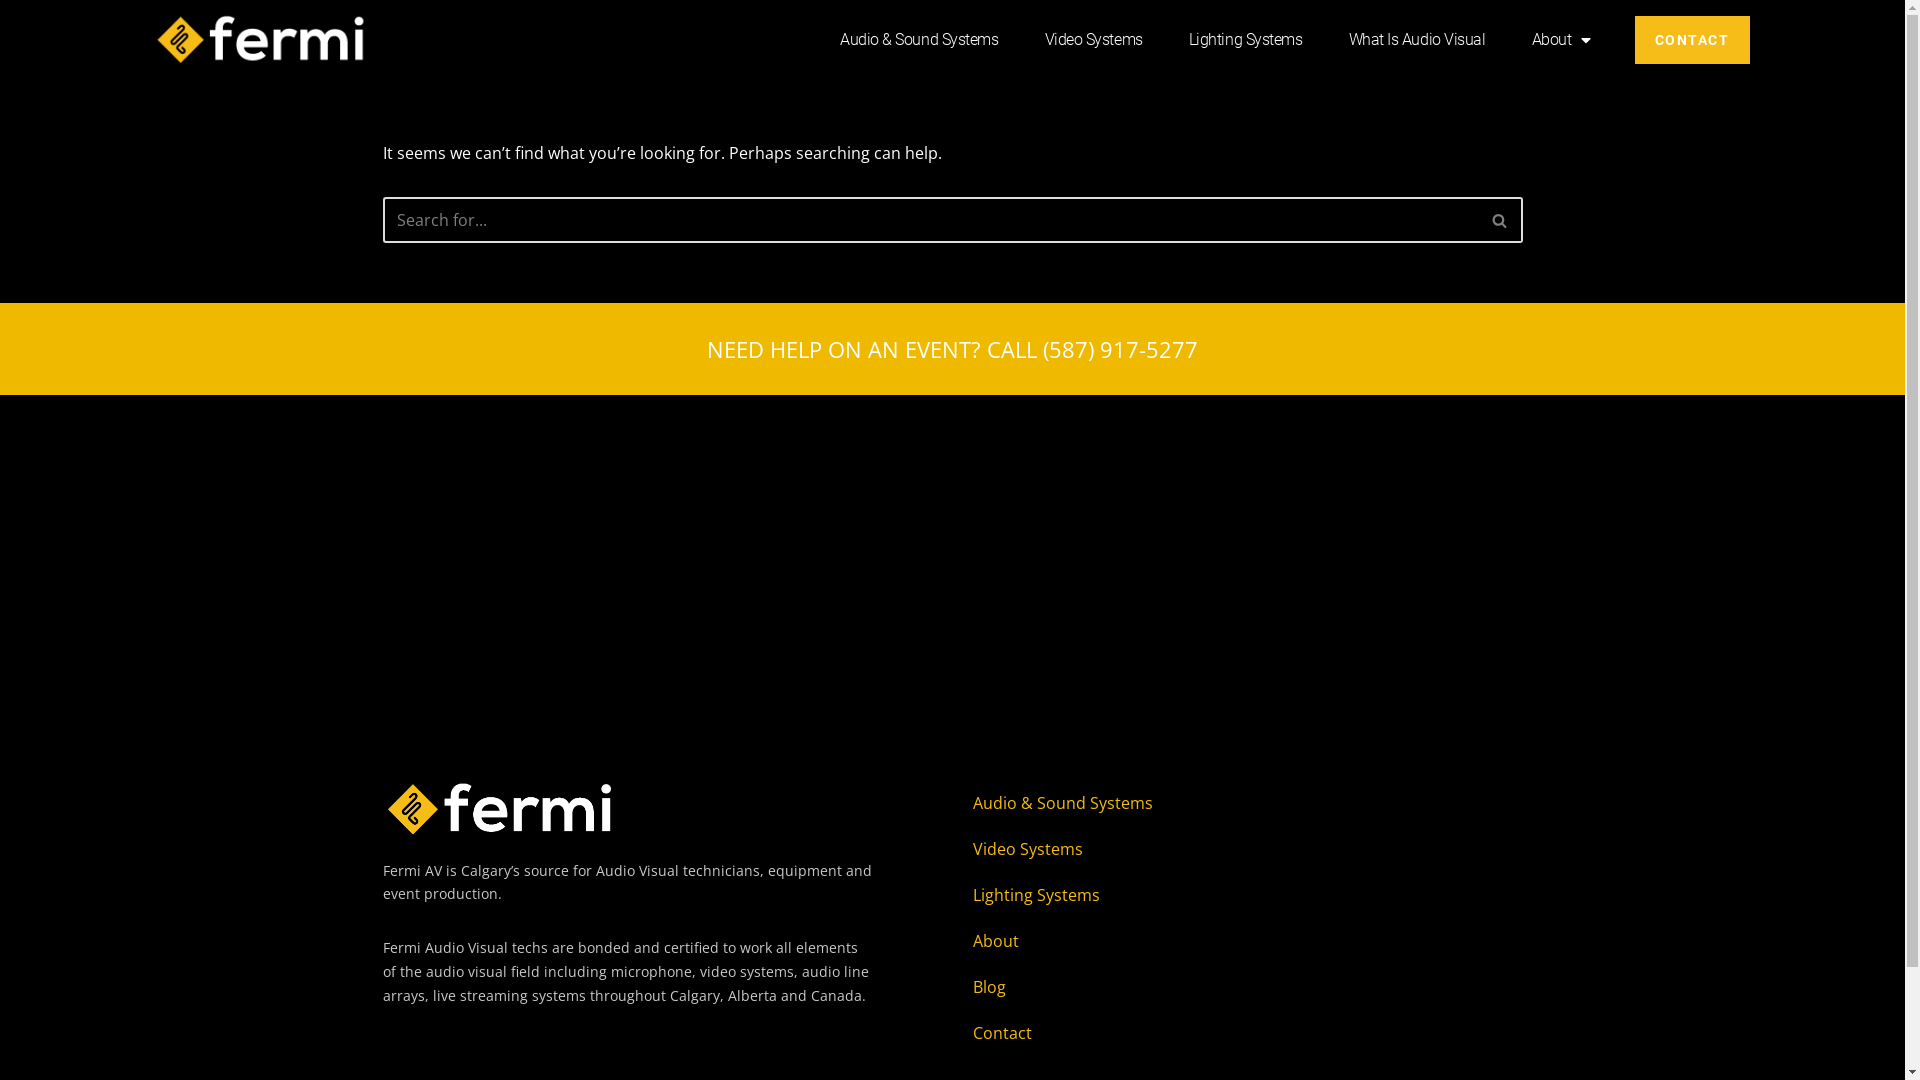 Image resolution: width=1920 pixels, height=1080 pixels. I want to click on Lighting Systems, so click(1246, 40).